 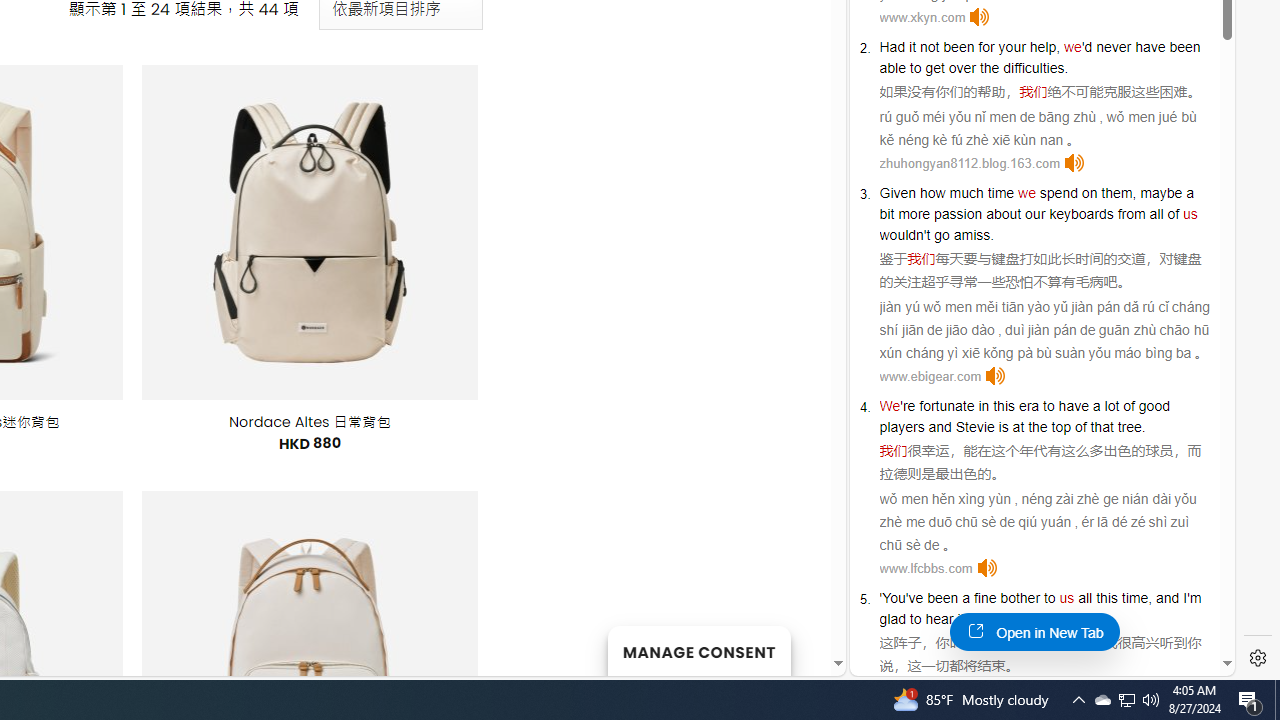 What do you see at coordinates (994, 619) in the screenshot?
I see `going` at bounding box center [994, 619].